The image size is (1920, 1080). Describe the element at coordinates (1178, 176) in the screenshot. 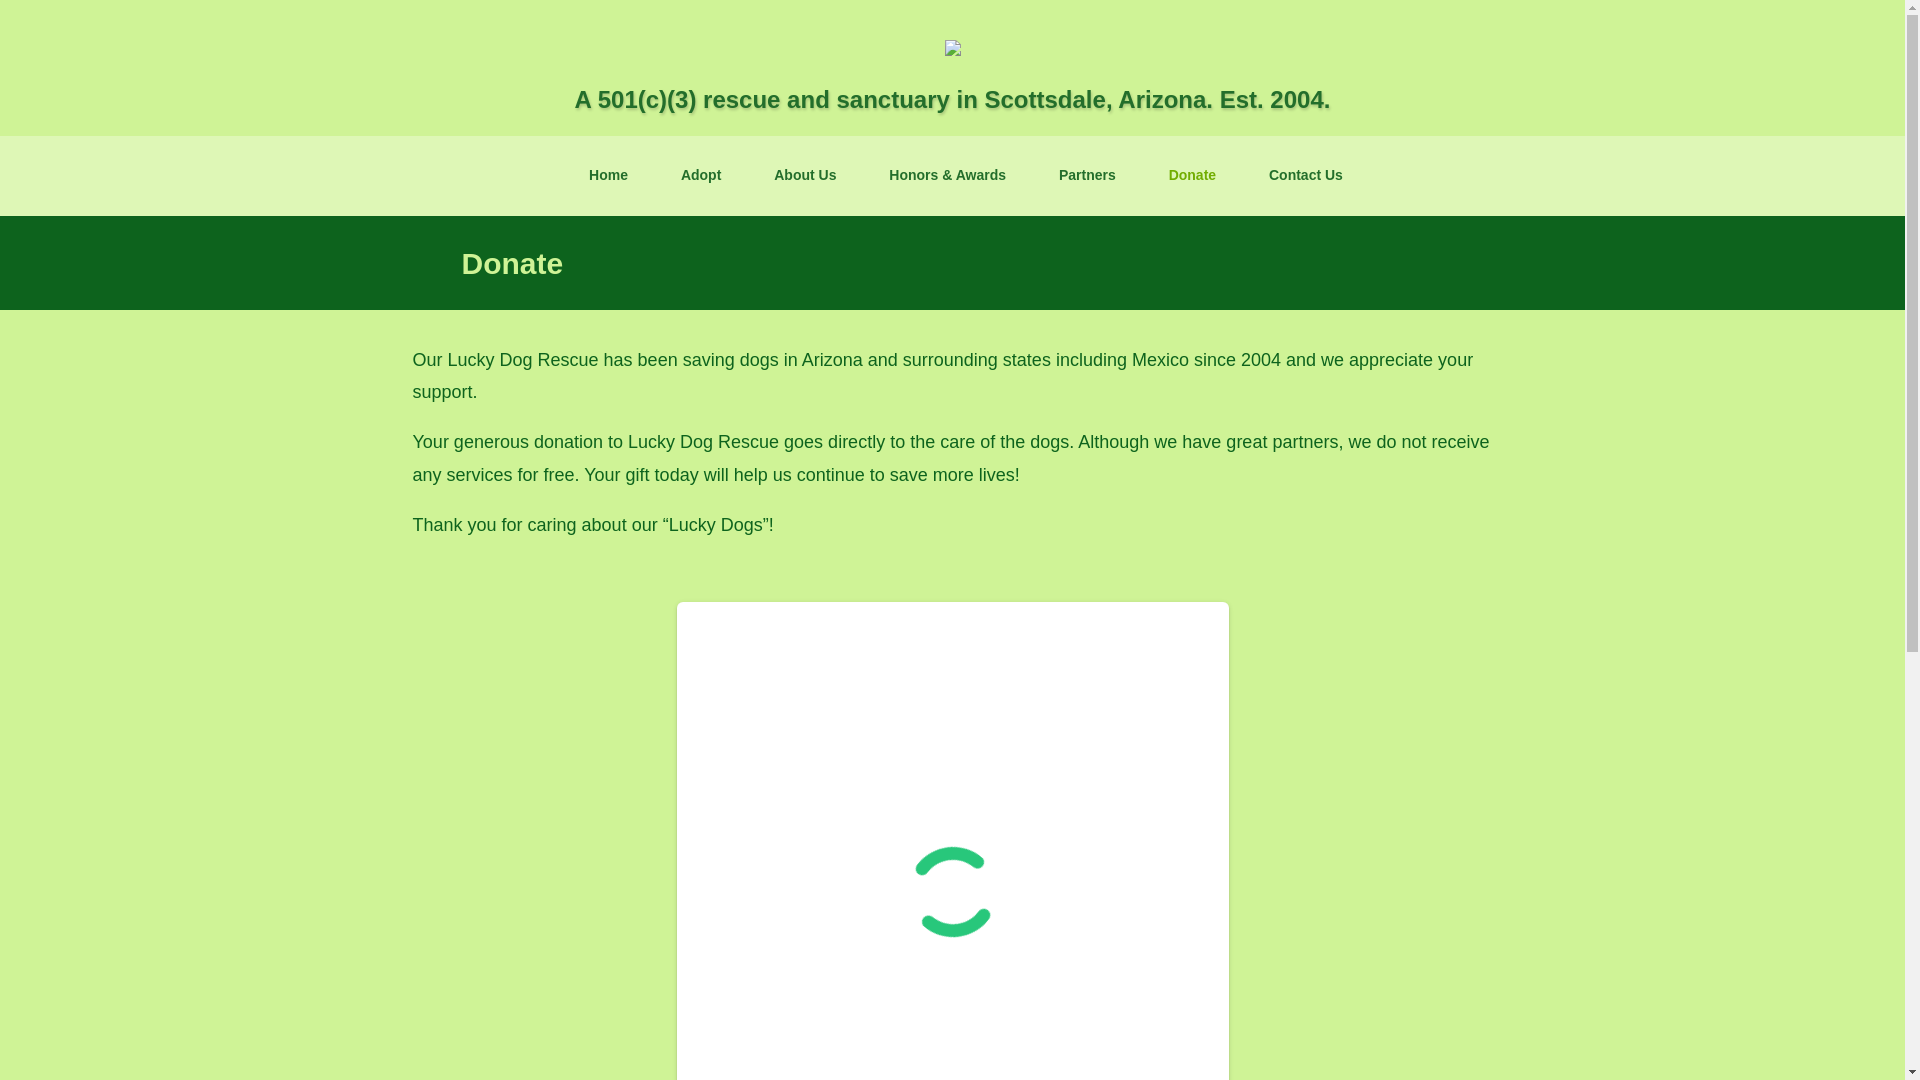

I see `Donate` at that location.